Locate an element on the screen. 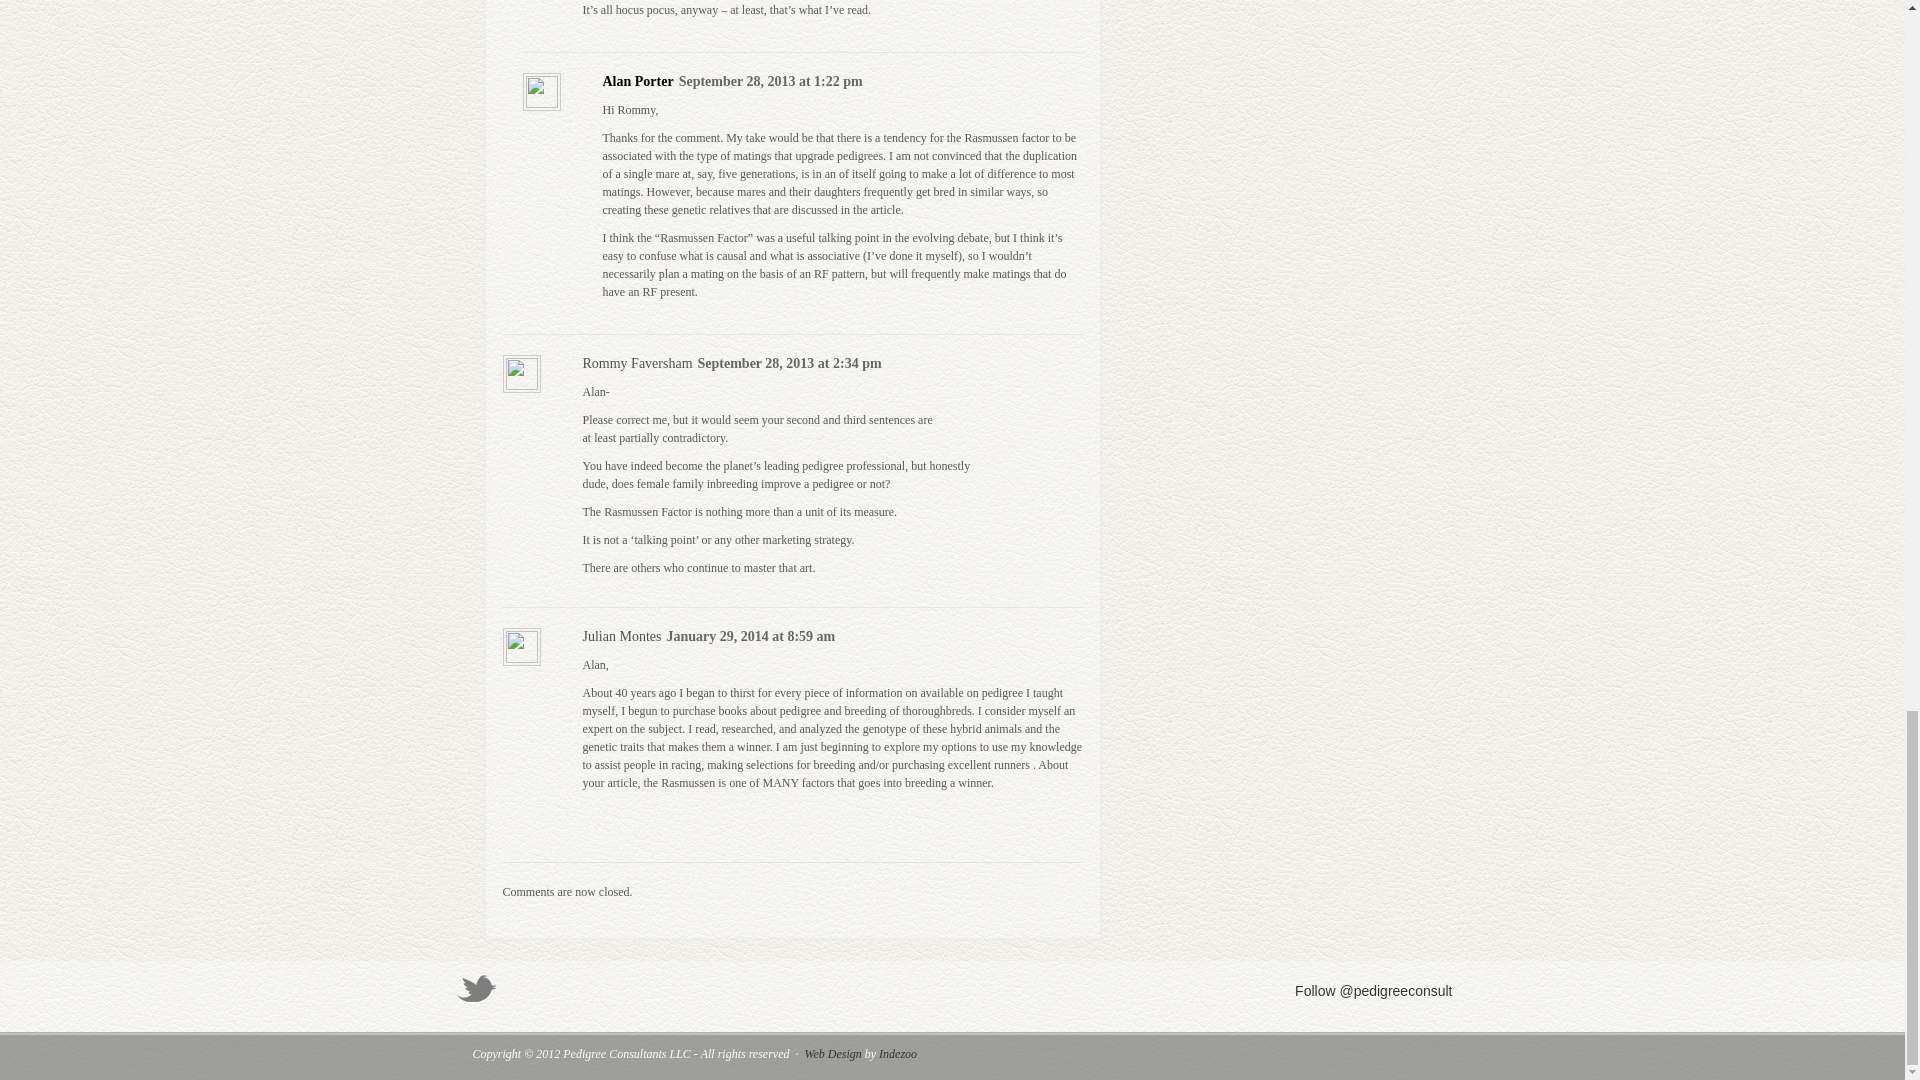 The width and height of the screenshot is (1920, 1080). Web Design Agency is located at coordinates (898, 1053).